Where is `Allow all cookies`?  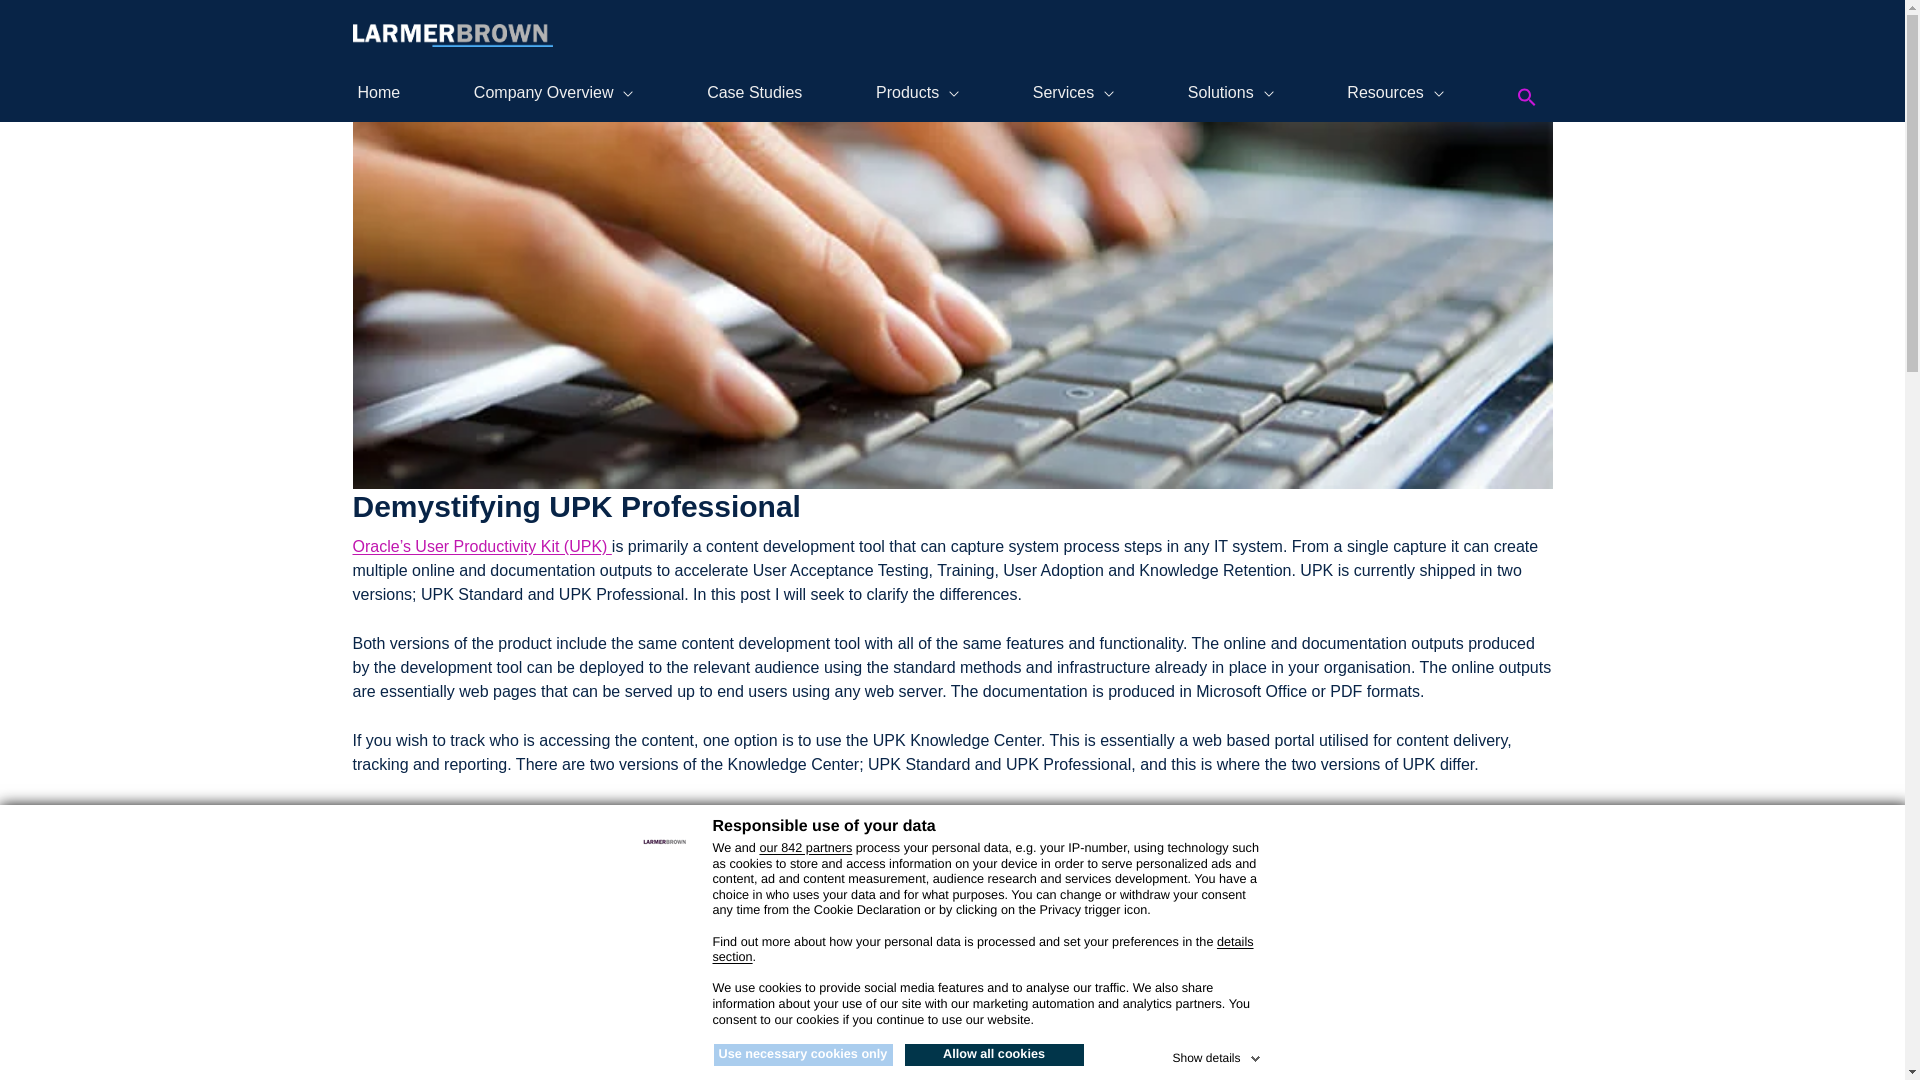
Allow all cookies is located at coordinates (993, 1054).